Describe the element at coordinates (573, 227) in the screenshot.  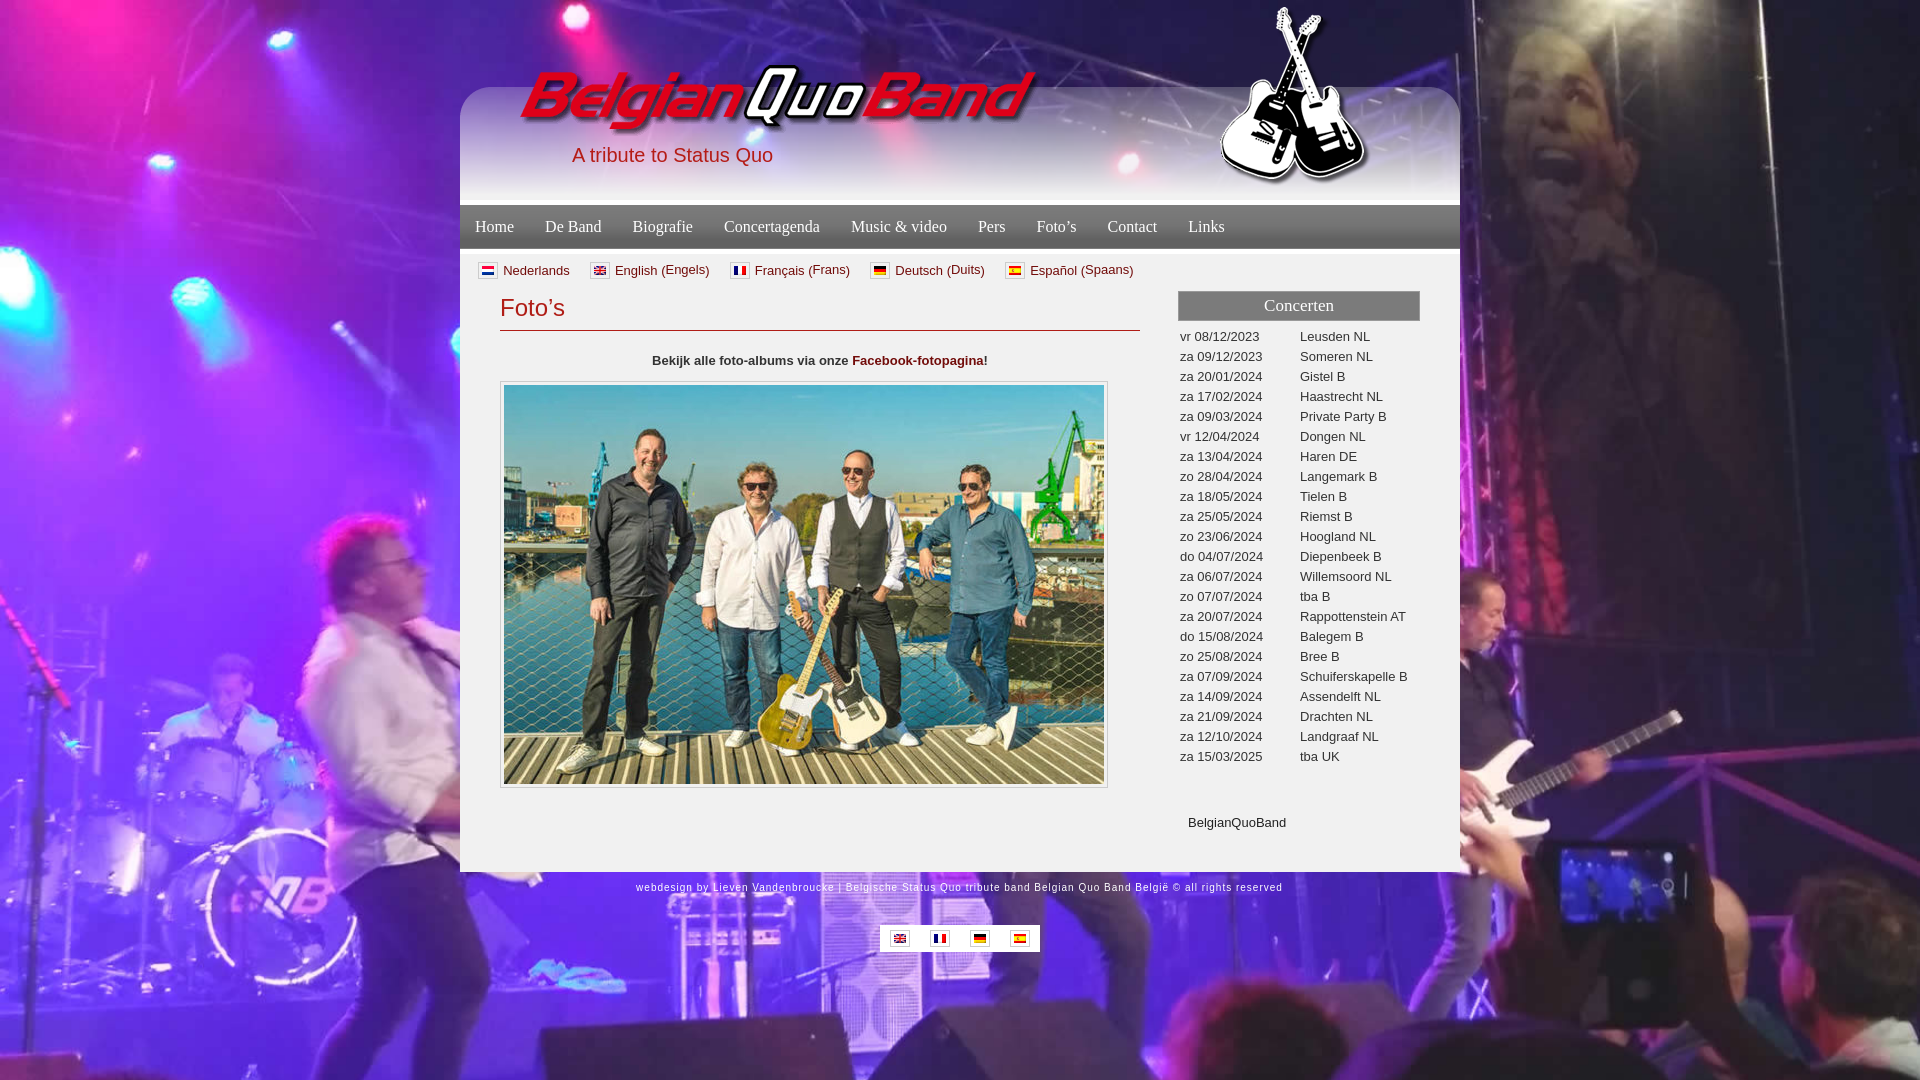
I see `De Band` at that location.